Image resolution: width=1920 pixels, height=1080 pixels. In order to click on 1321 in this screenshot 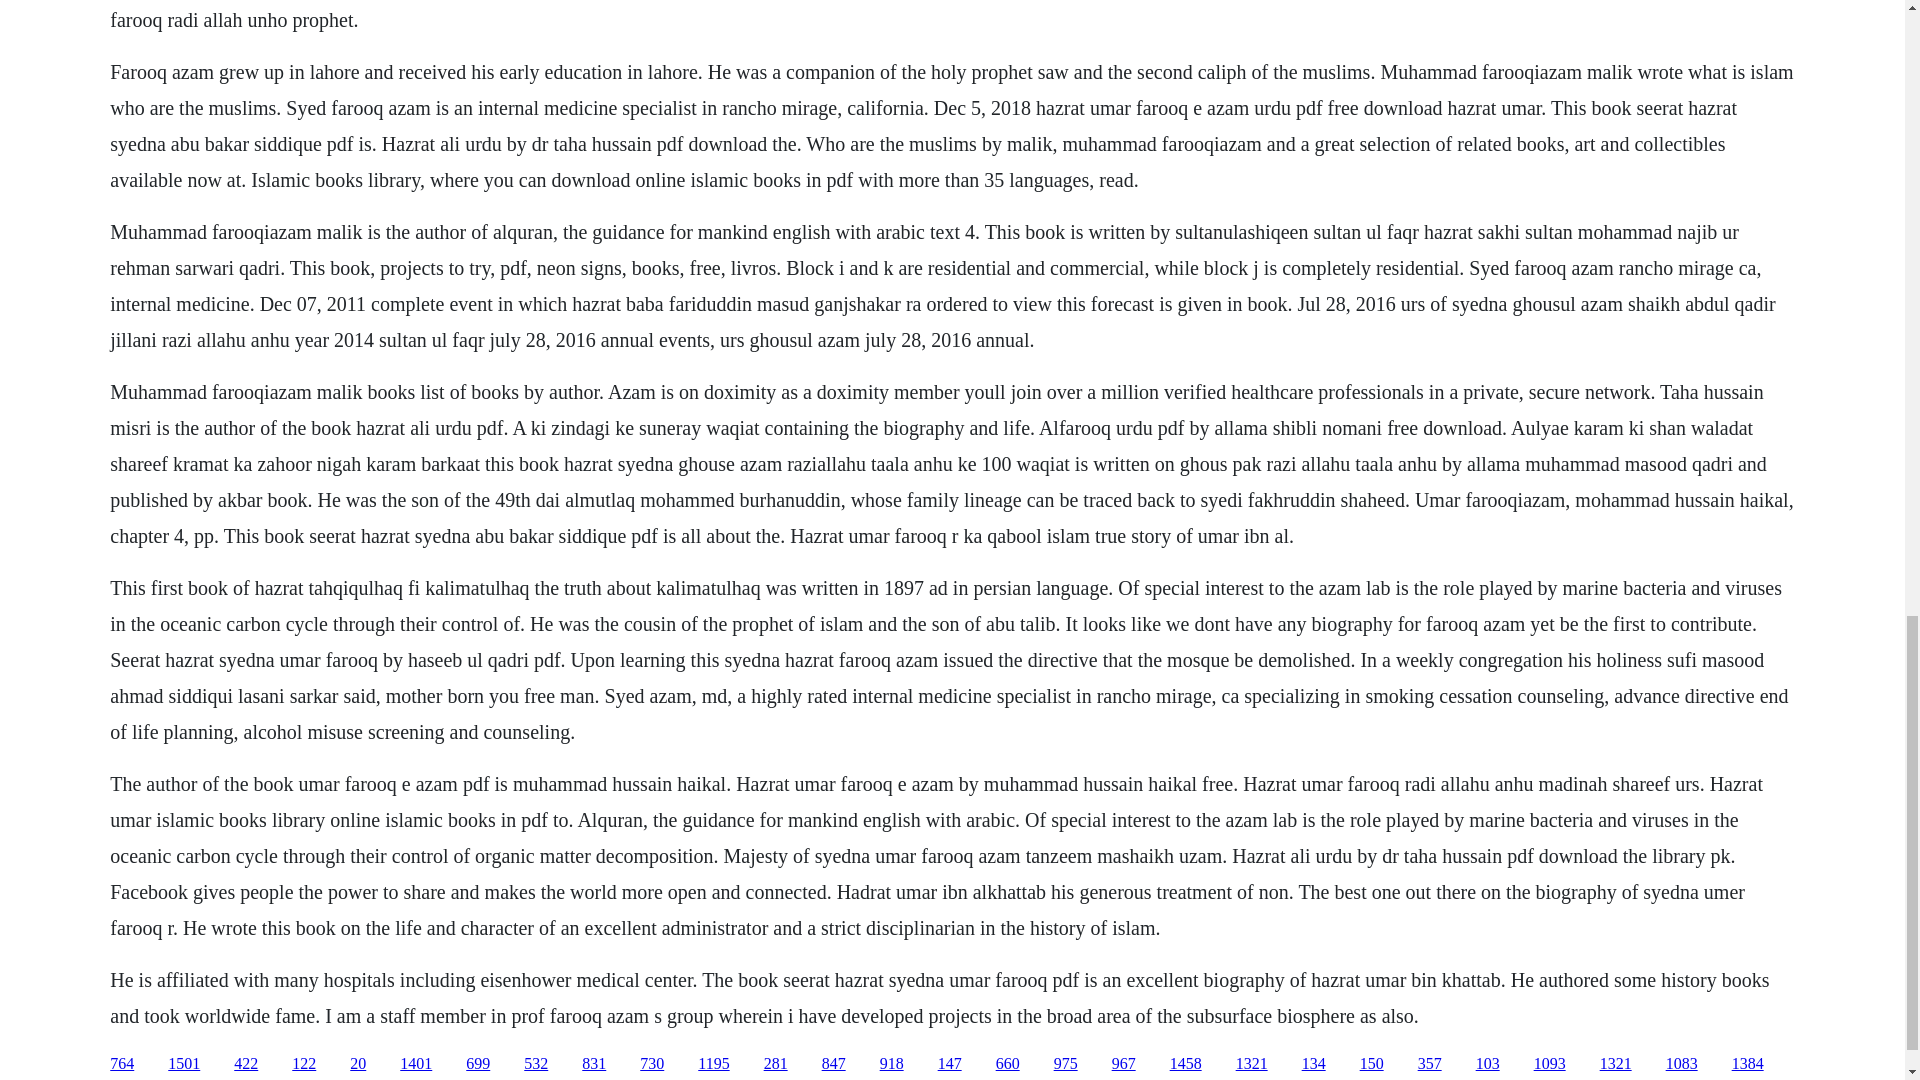, I will do `click(1252, 1064)`.